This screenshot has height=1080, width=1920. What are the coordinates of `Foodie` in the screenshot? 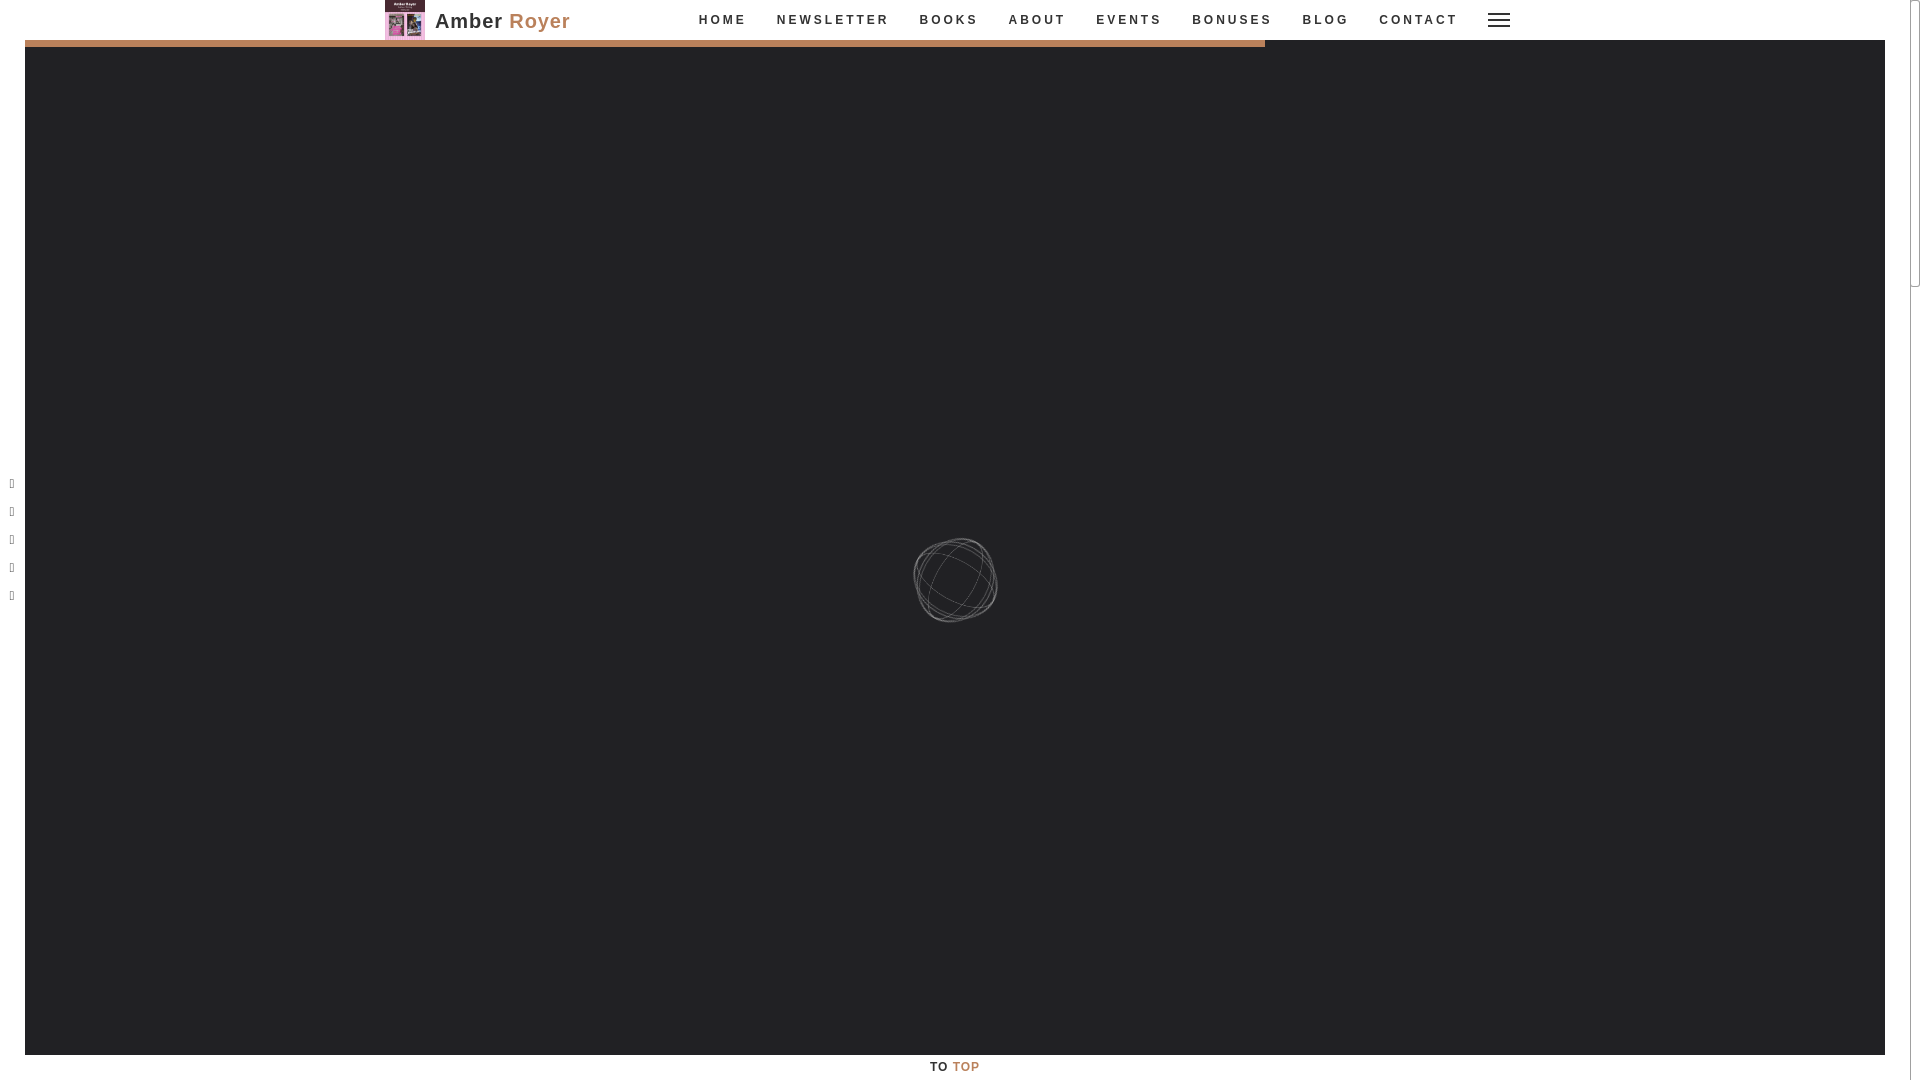 It's located at (506, 290).